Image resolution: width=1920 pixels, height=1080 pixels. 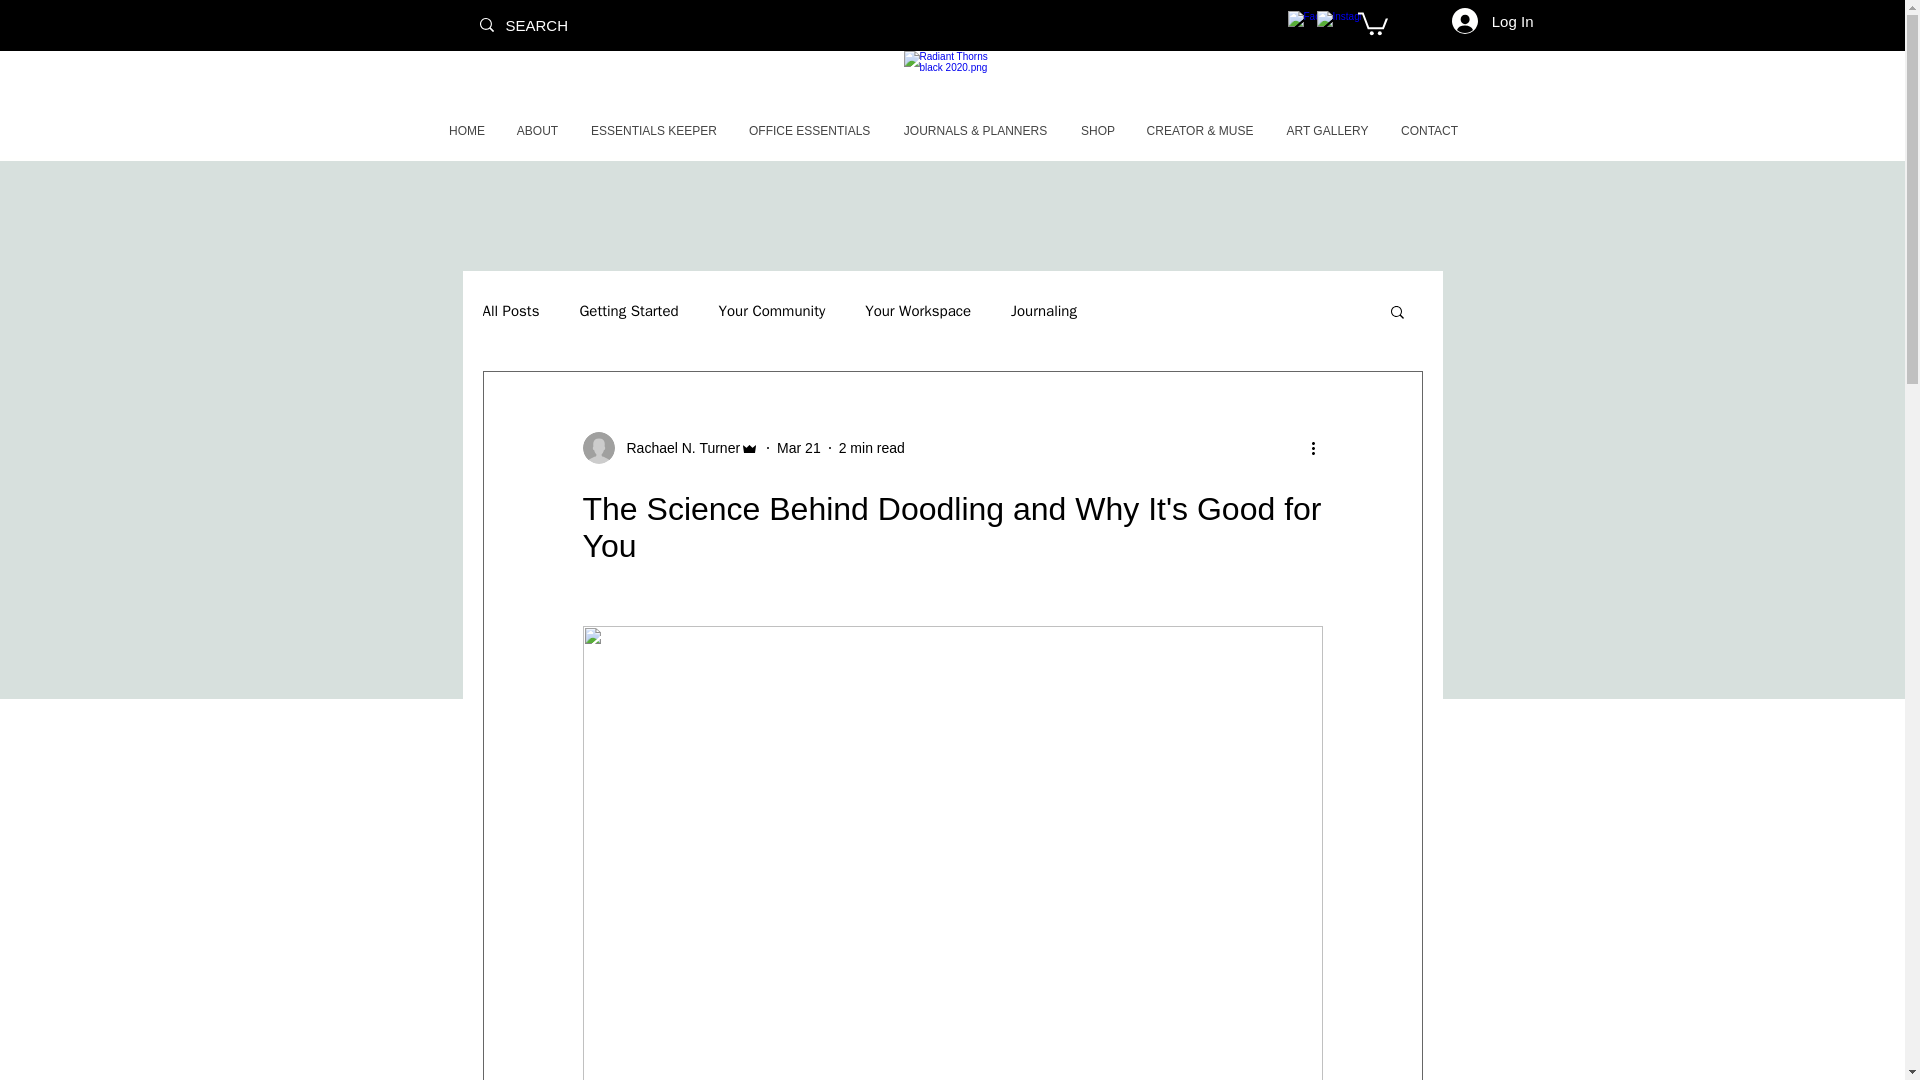 What do you see at coordinates (466, 130) in the screenshot?
I see `HOME` at bounding box center [466, 130].